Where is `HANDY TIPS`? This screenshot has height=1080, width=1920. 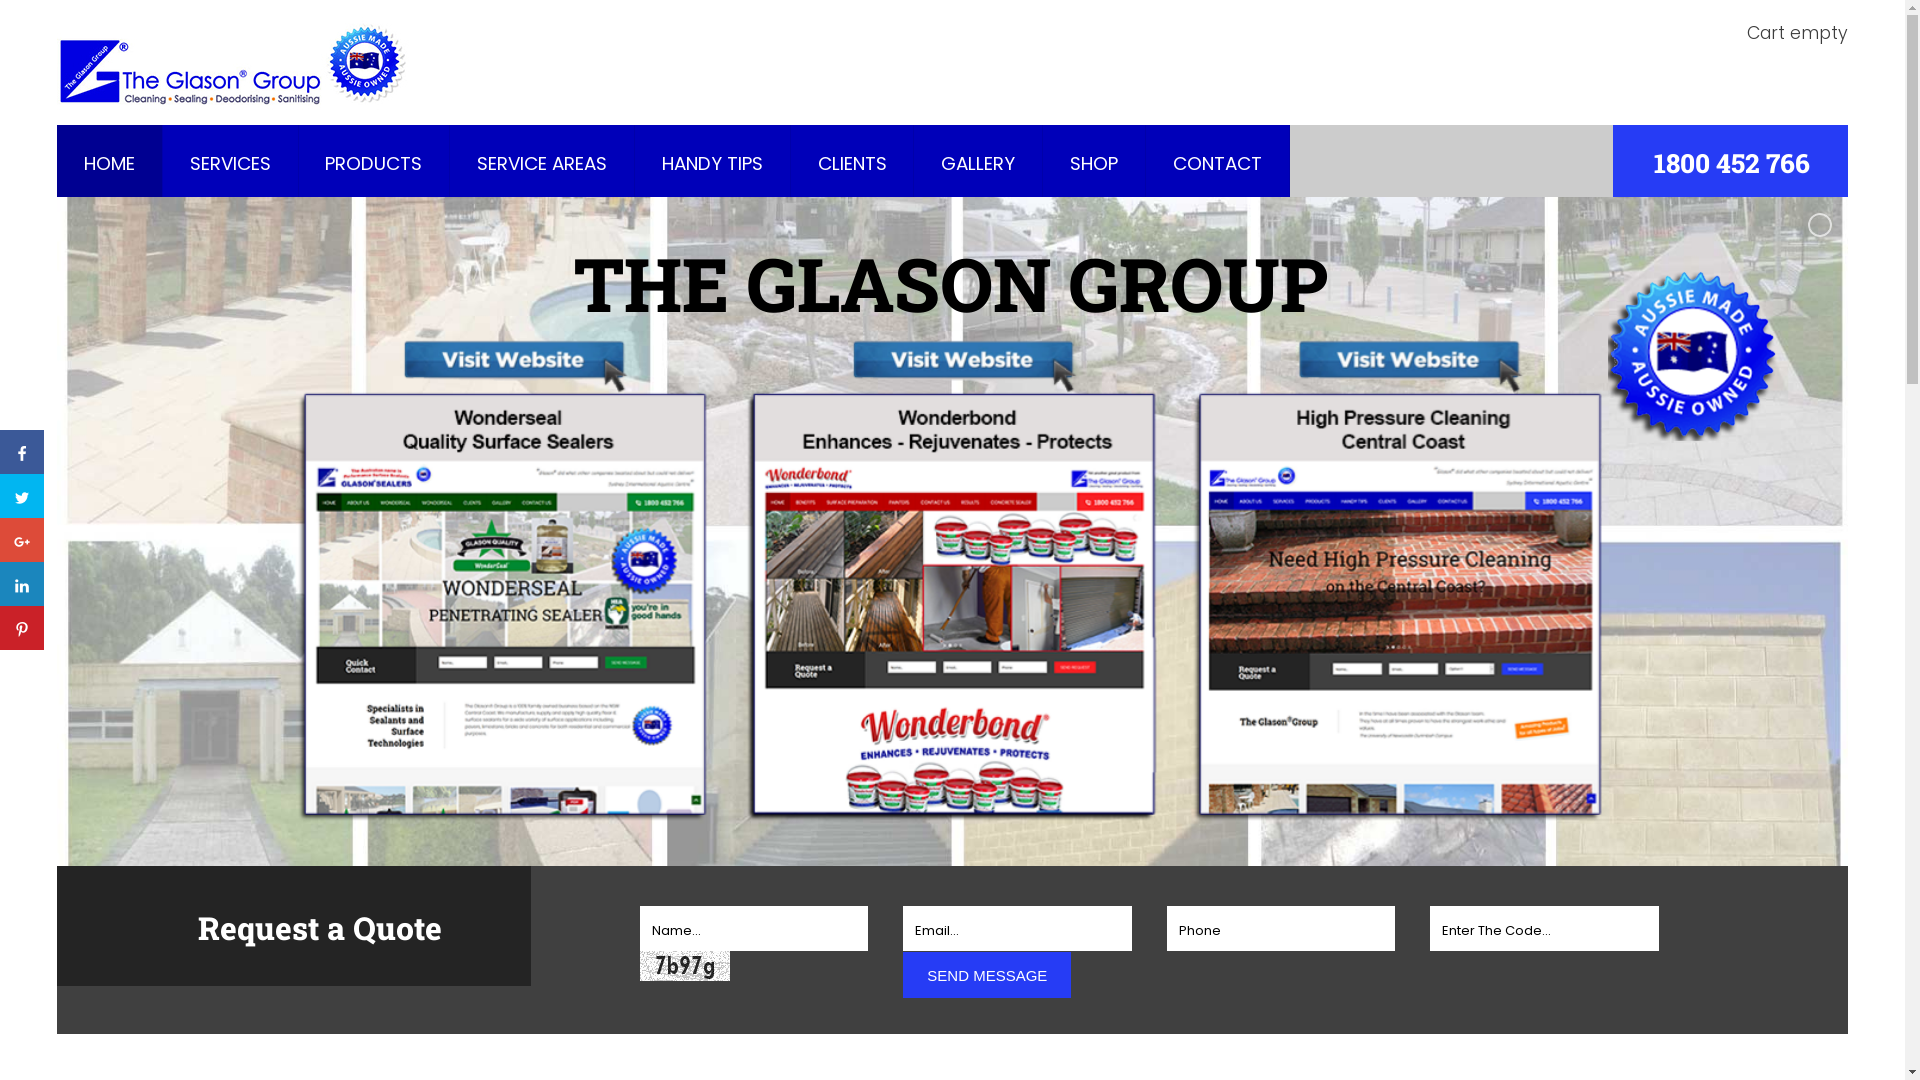 HANDY TIPS is located at coordinates (712, 164).